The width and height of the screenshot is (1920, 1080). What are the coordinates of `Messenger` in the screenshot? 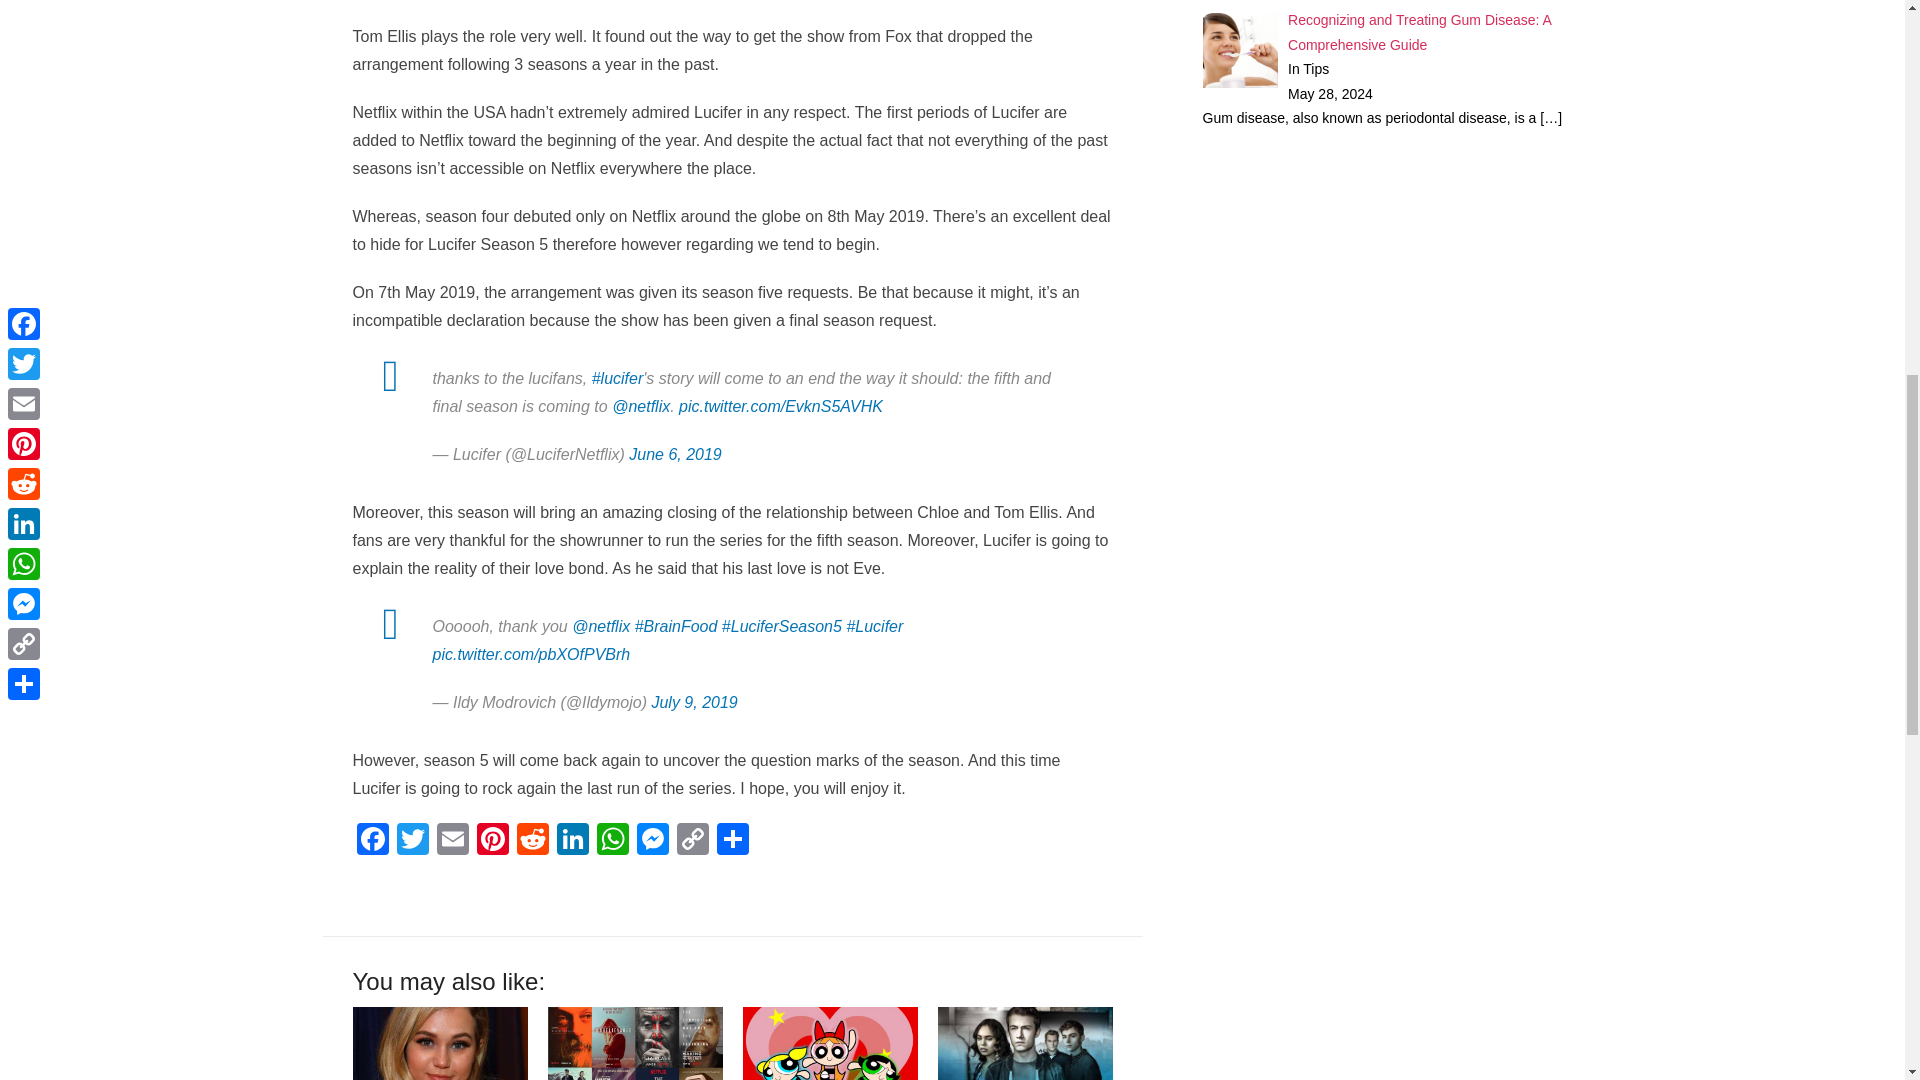 It's located at (652, 840).